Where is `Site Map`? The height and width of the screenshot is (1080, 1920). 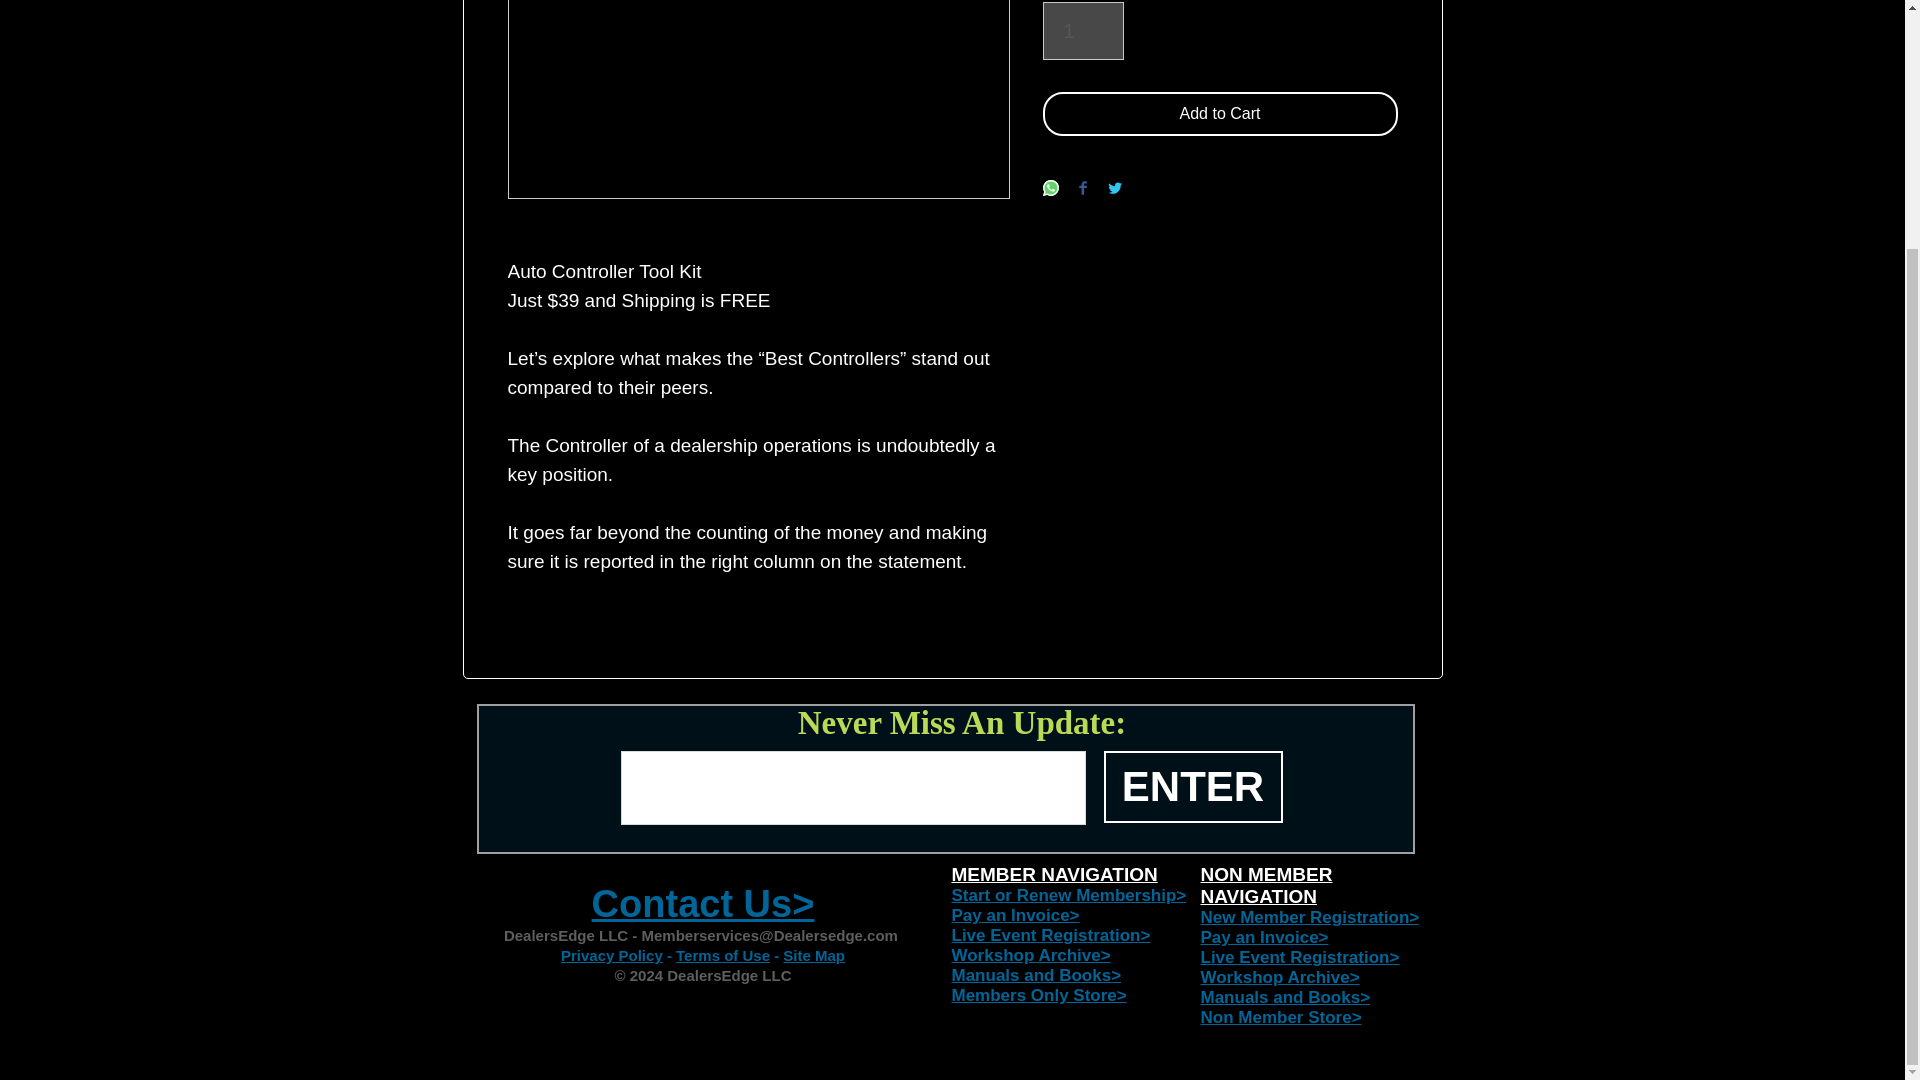
Site Map is located at coordinates (814, 956).